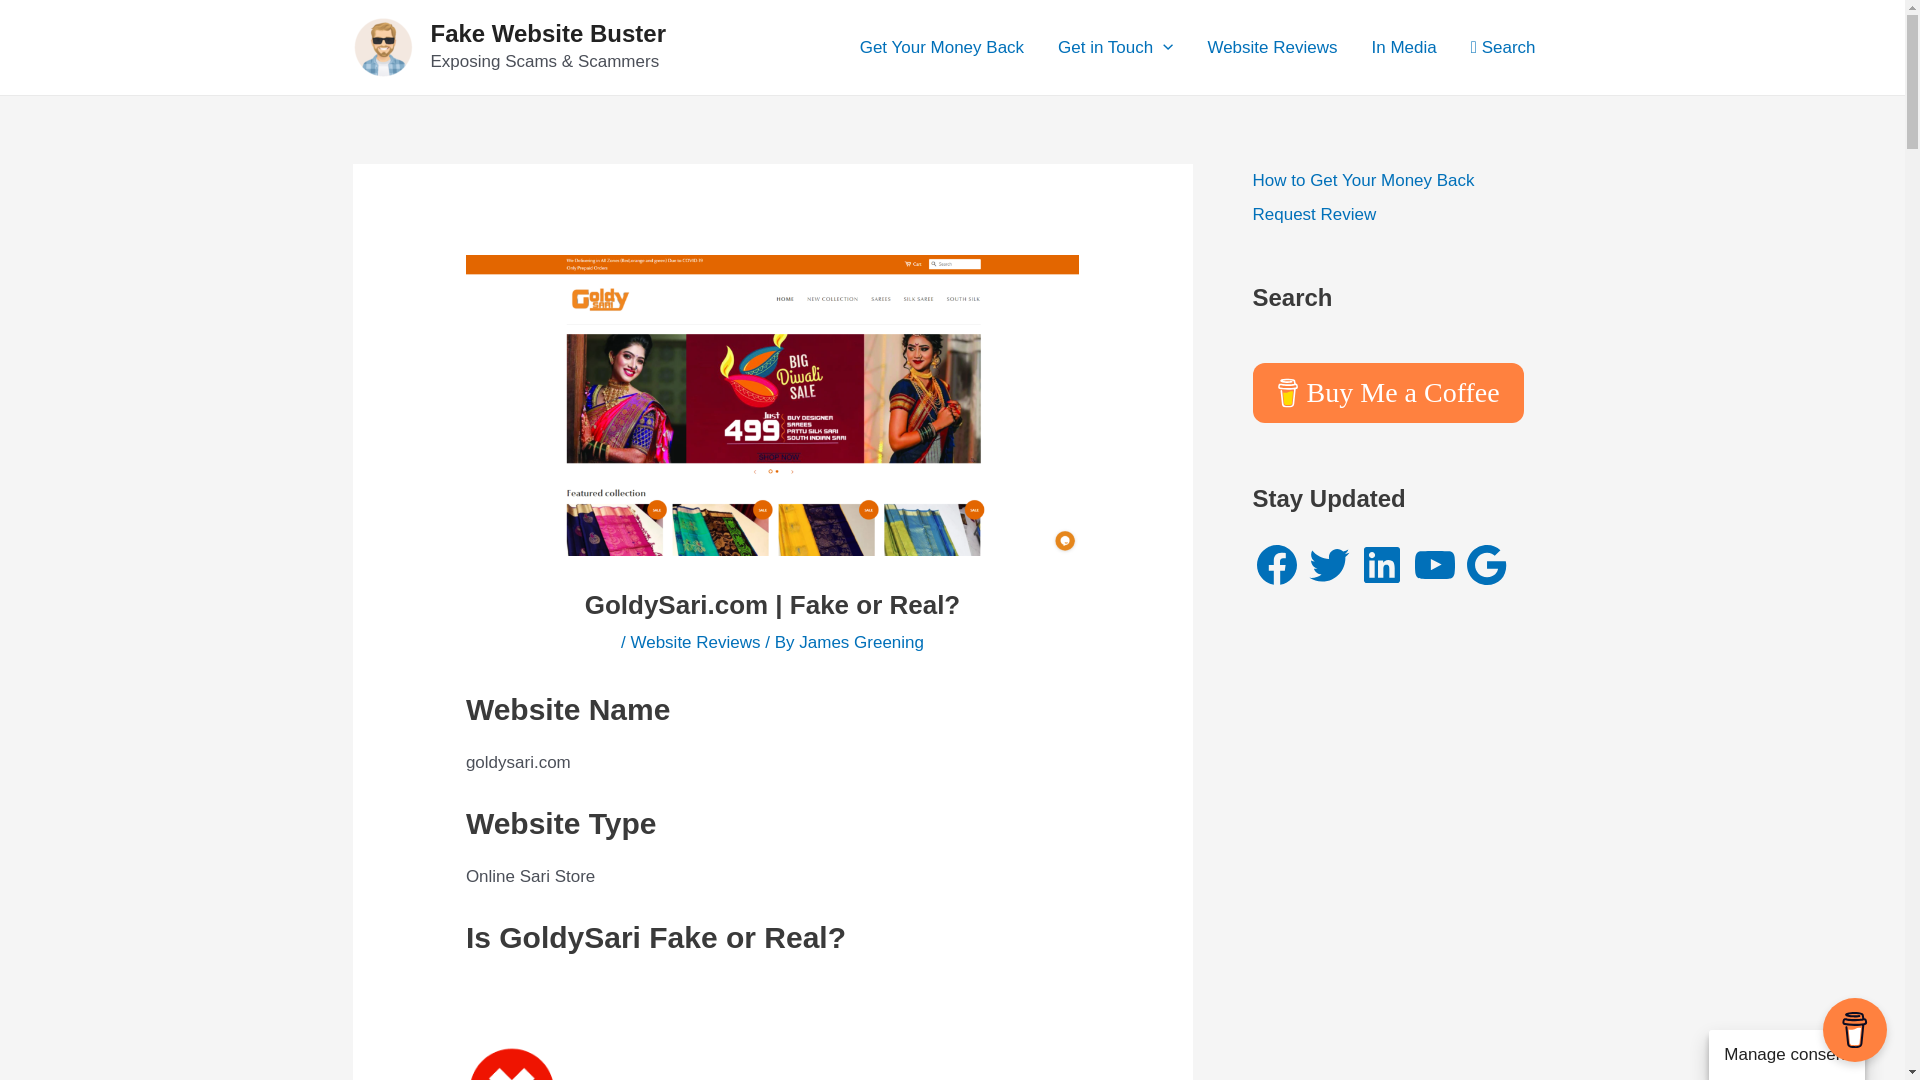 The image size is (1920, 1080). Describe the element at coordinates (1272, 46) in the screenshot. I see `Website Reviews` at that location.